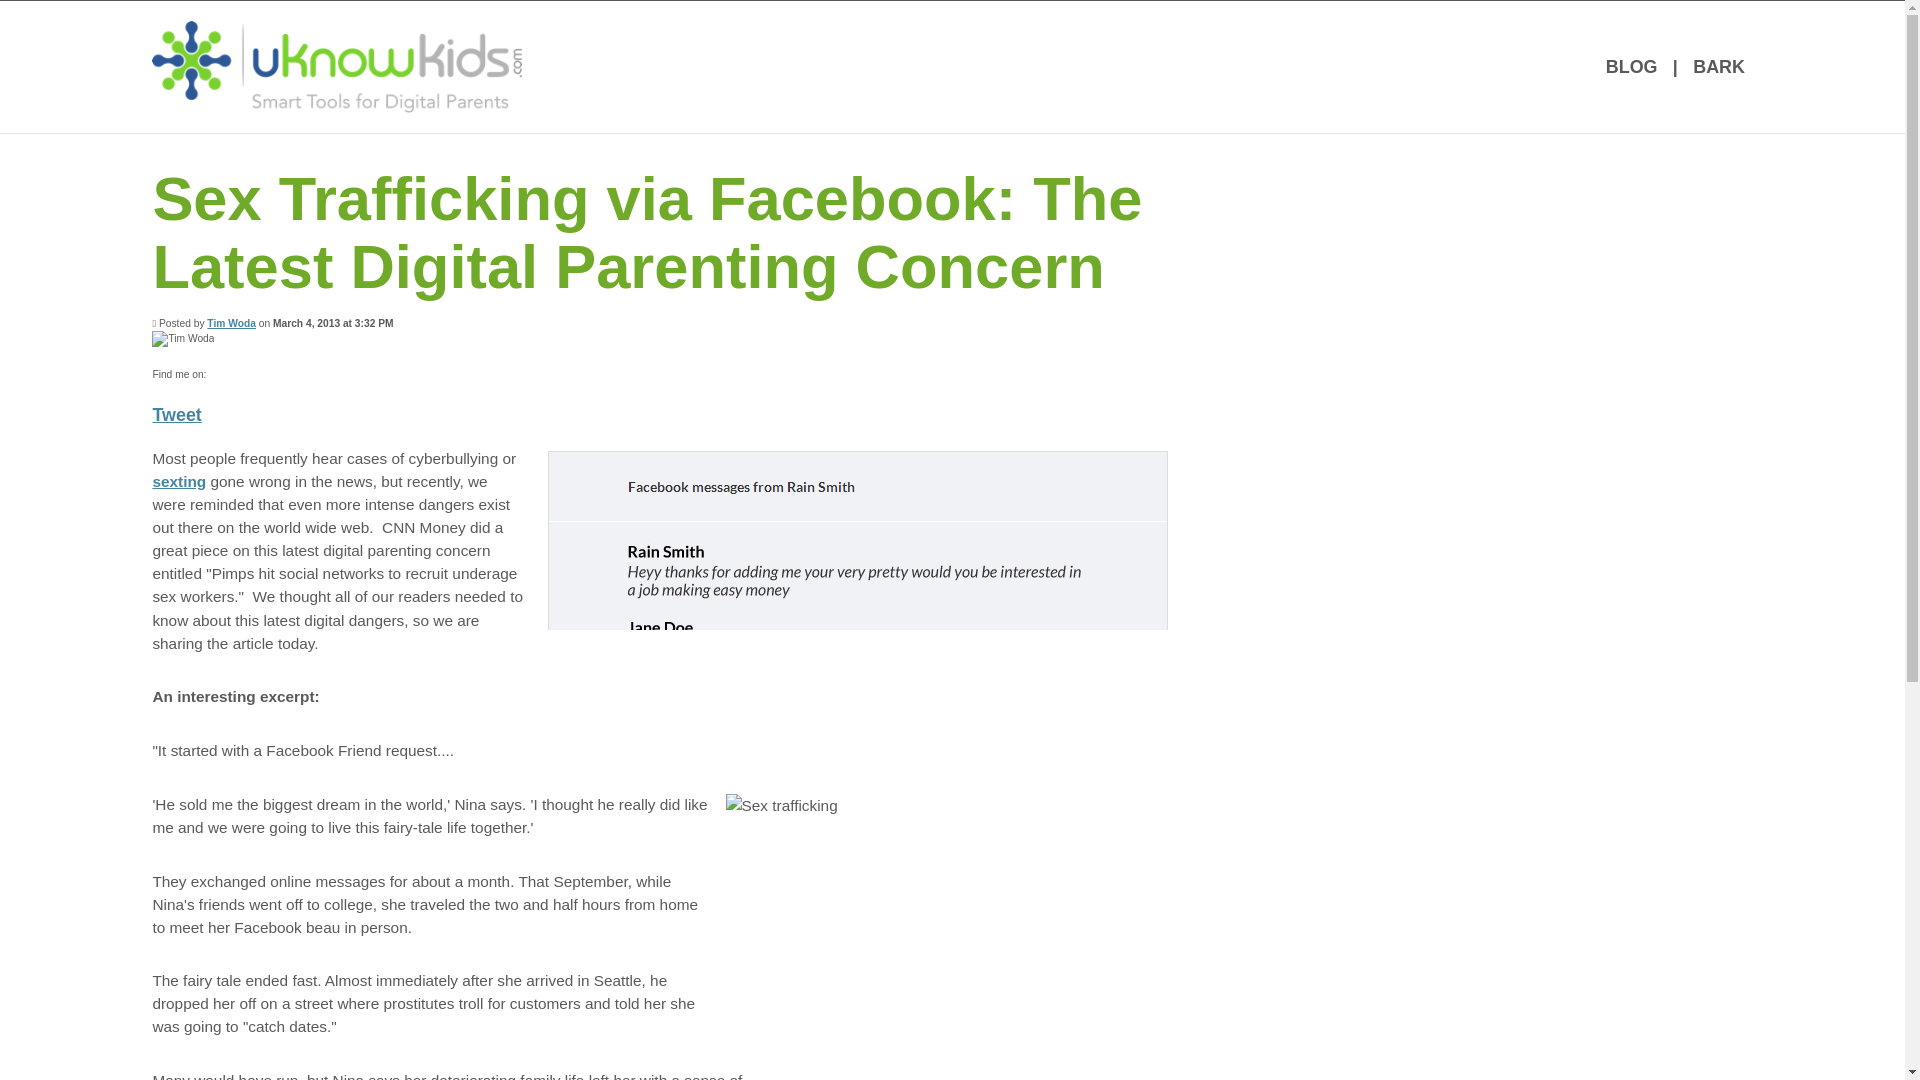 Image resolution: width=1920 pixels, height=1080 pixels. I want to click on sexting, so click(178, 482).